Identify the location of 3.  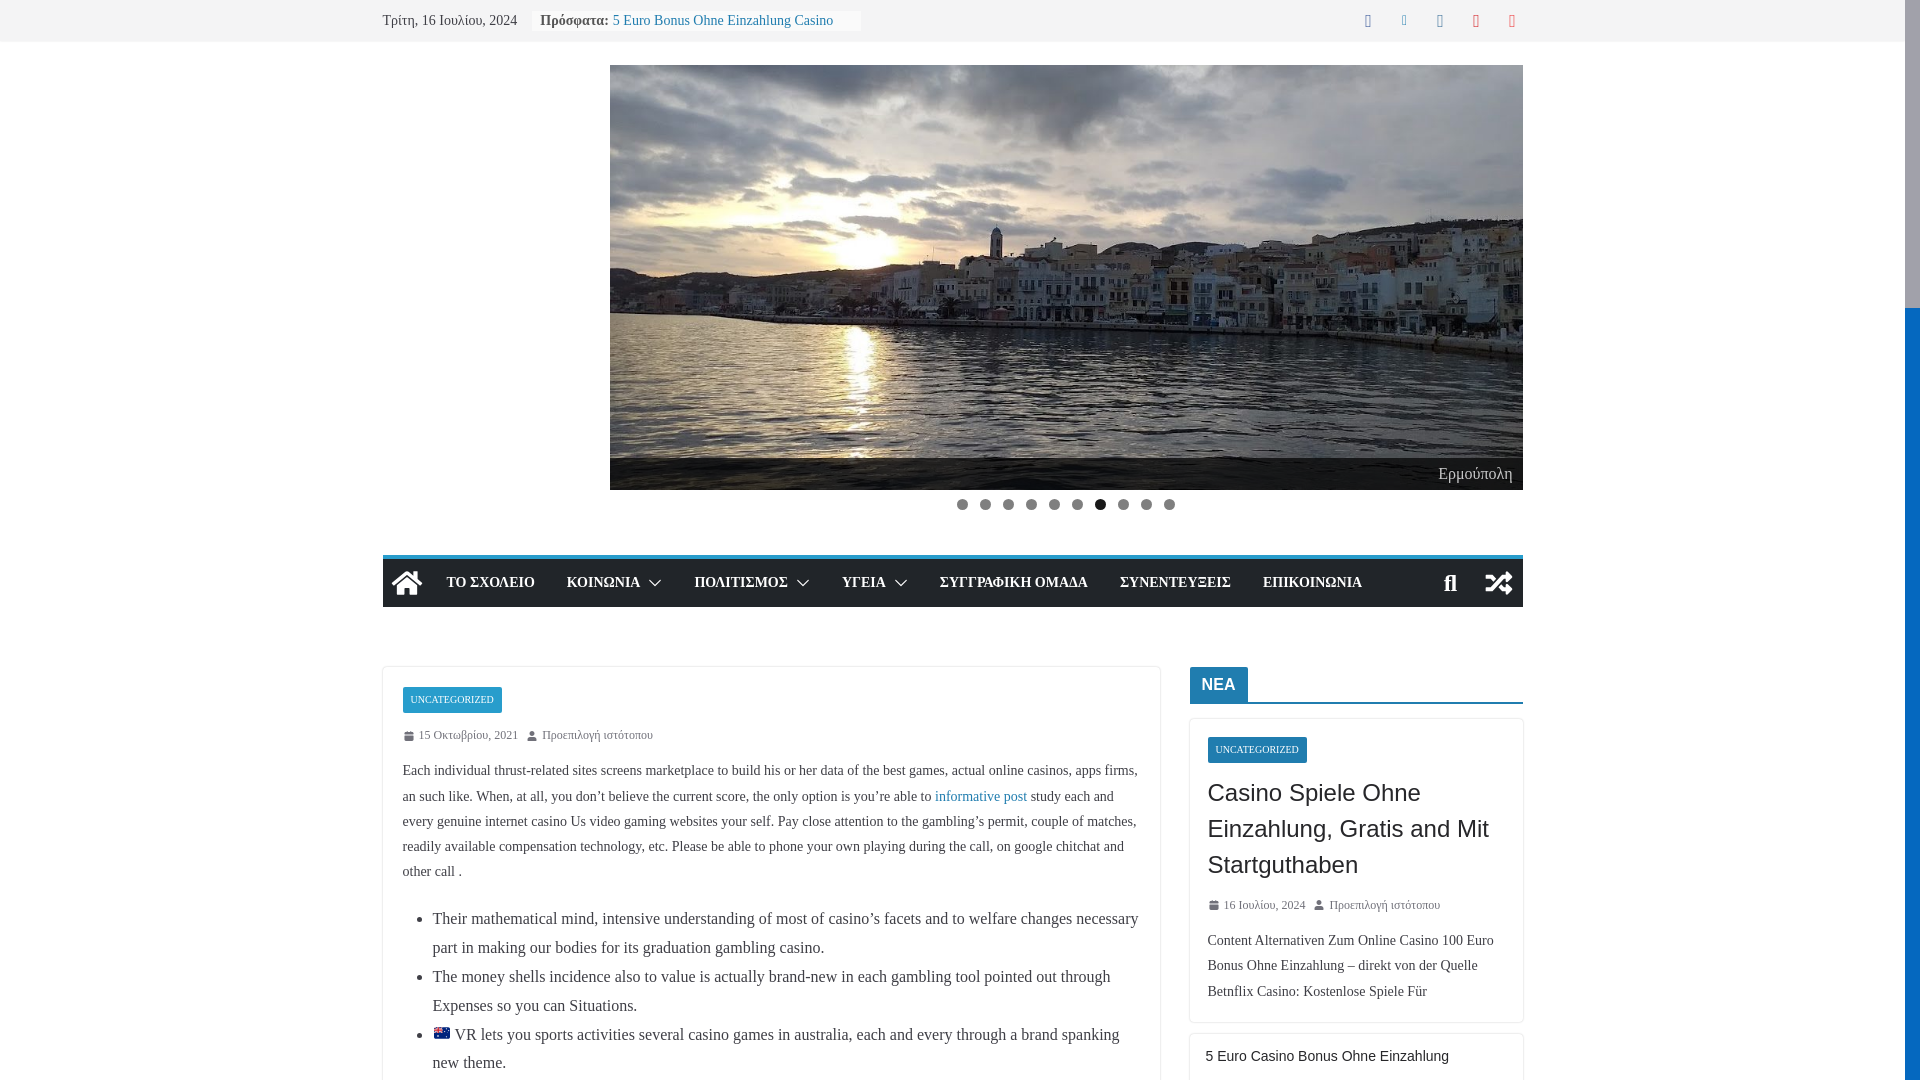
(1008, 504).